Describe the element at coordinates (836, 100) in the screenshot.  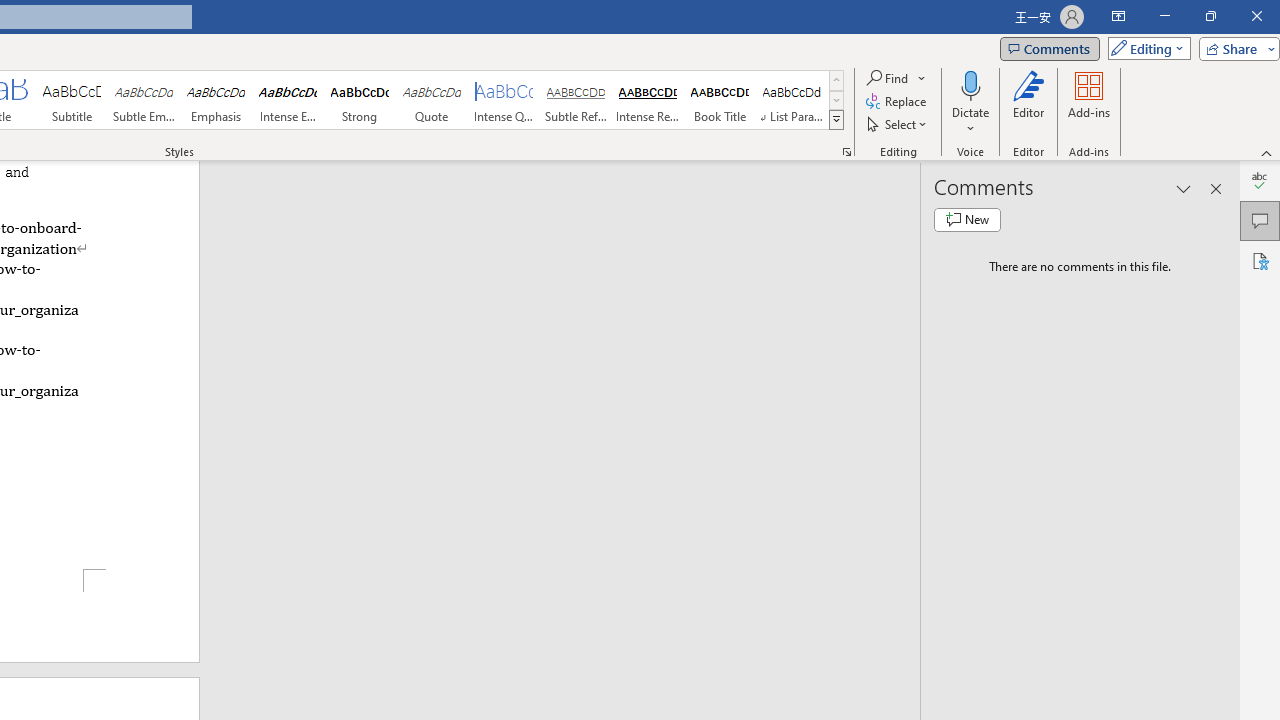
I see `Row Down` at that location.